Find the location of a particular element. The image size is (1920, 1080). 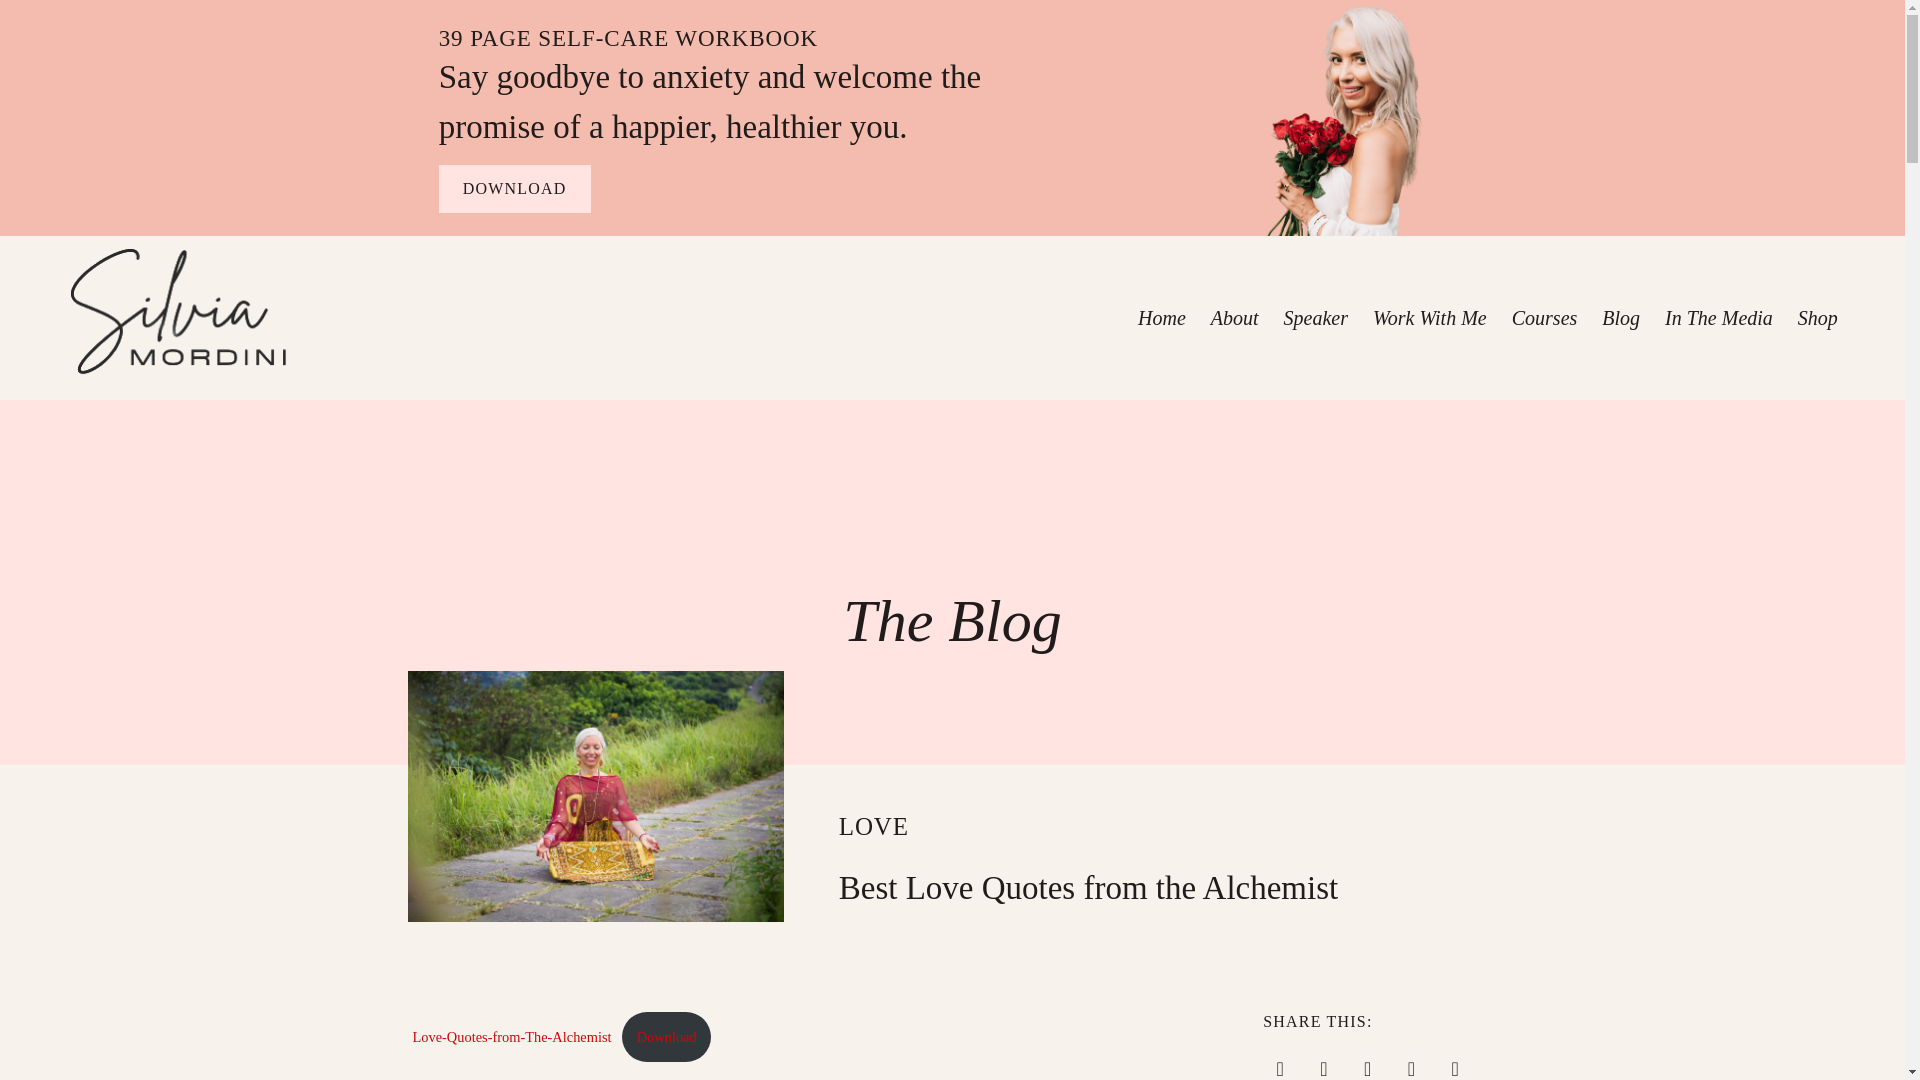

About is located at coordinates (1235, 318).